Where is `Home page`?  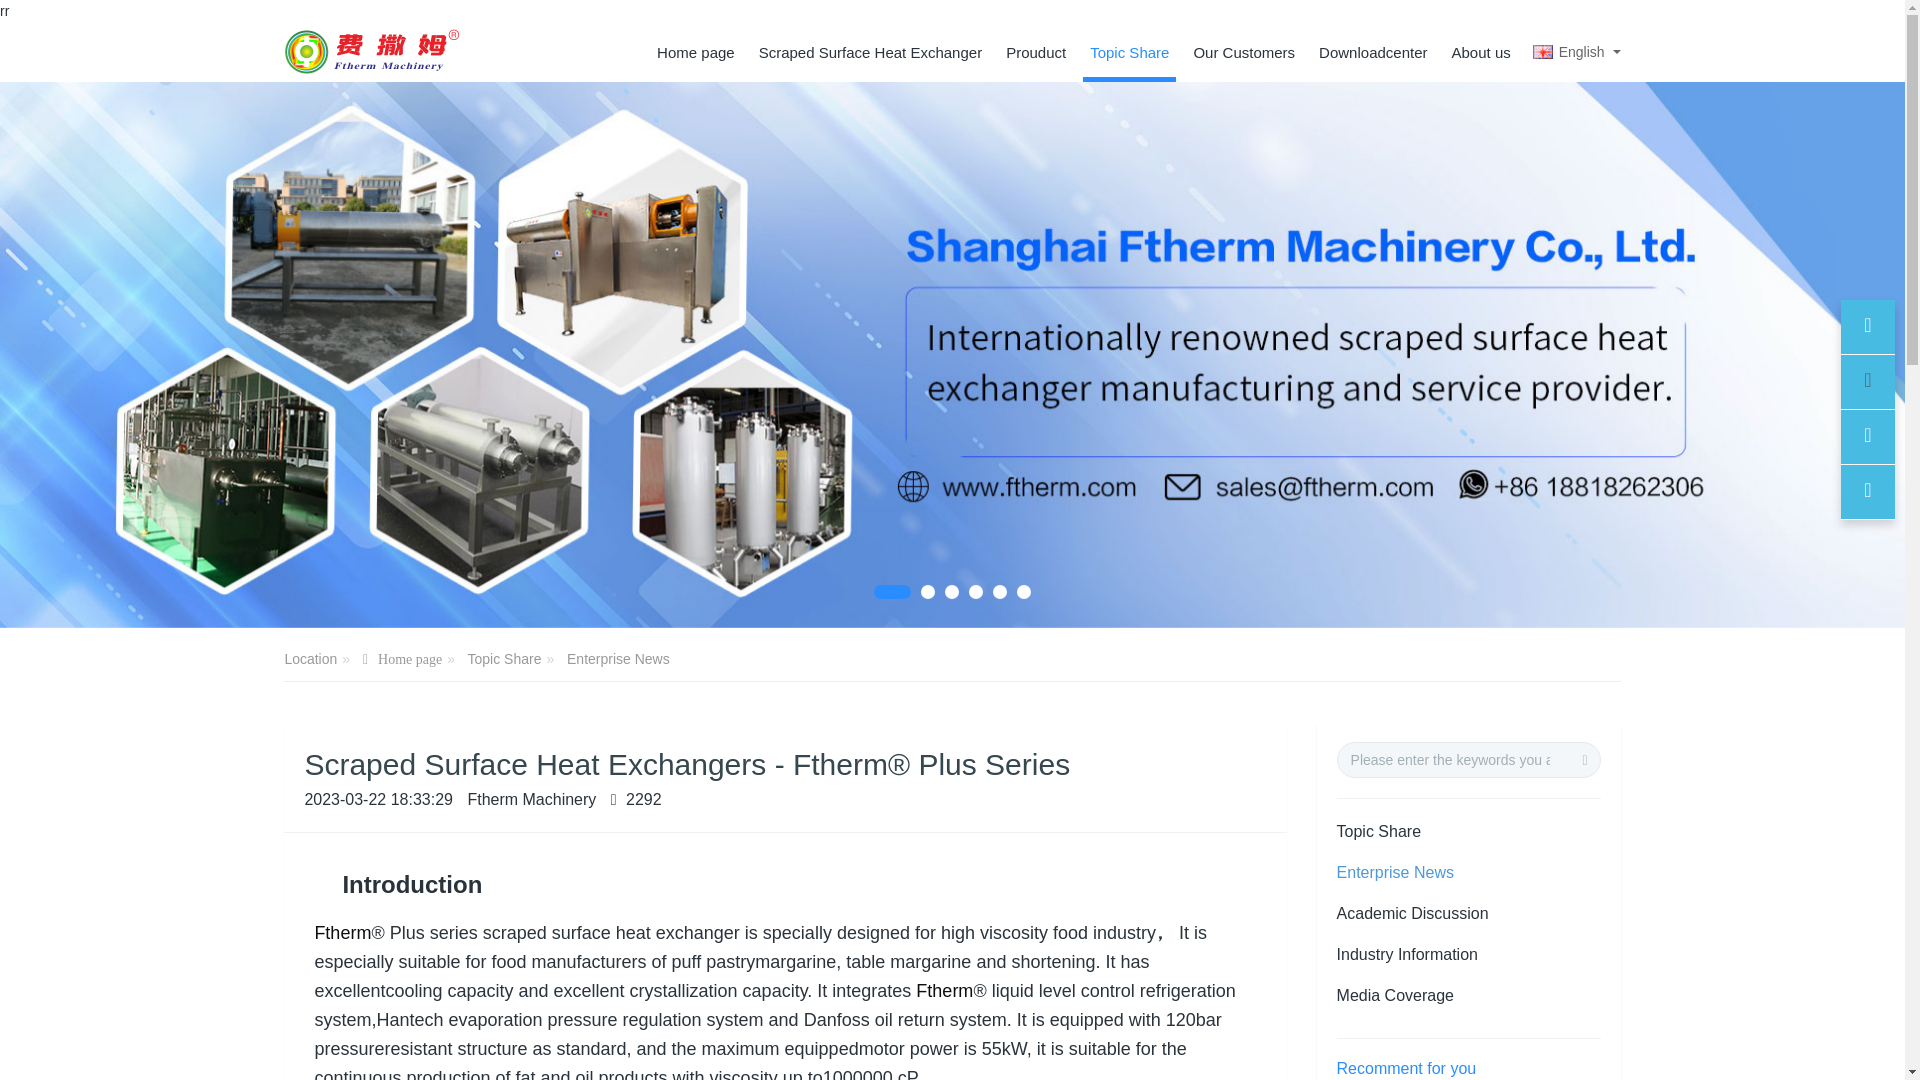
Home page is located at coordinates (696, 52).